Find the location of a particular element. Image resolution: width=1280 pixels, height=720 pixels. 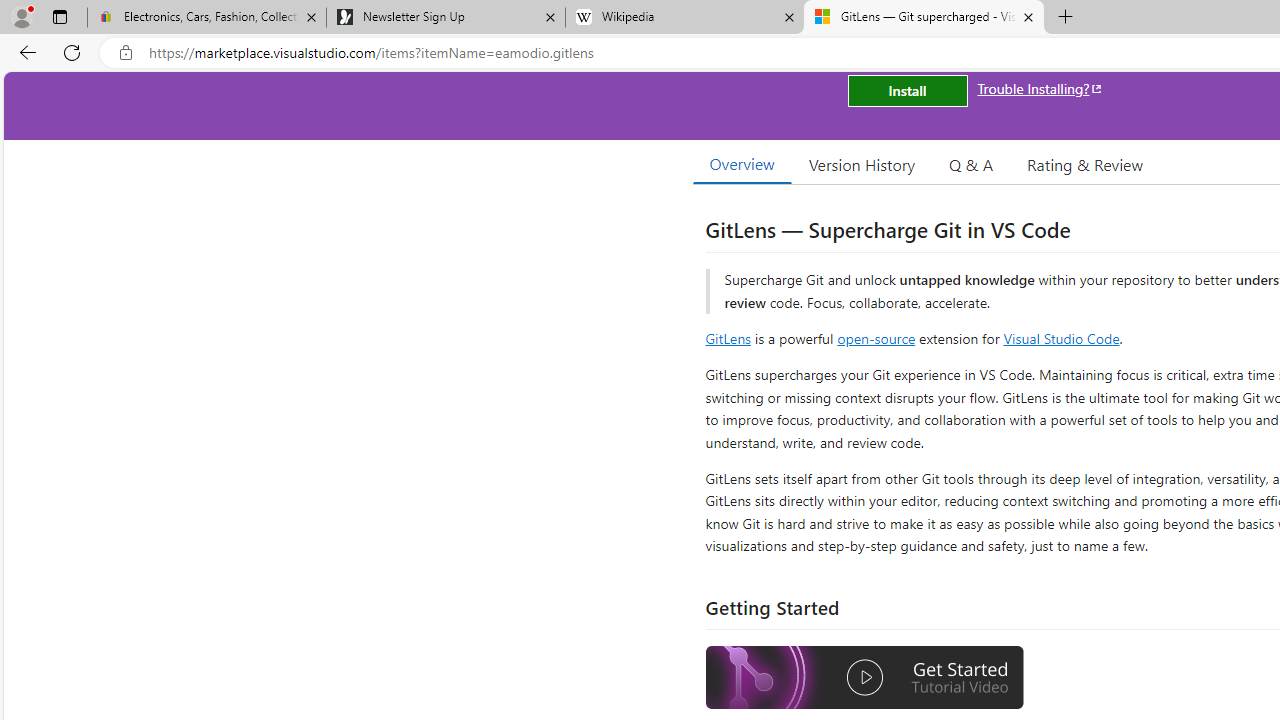

Overview is located at coordinates (742, 164).